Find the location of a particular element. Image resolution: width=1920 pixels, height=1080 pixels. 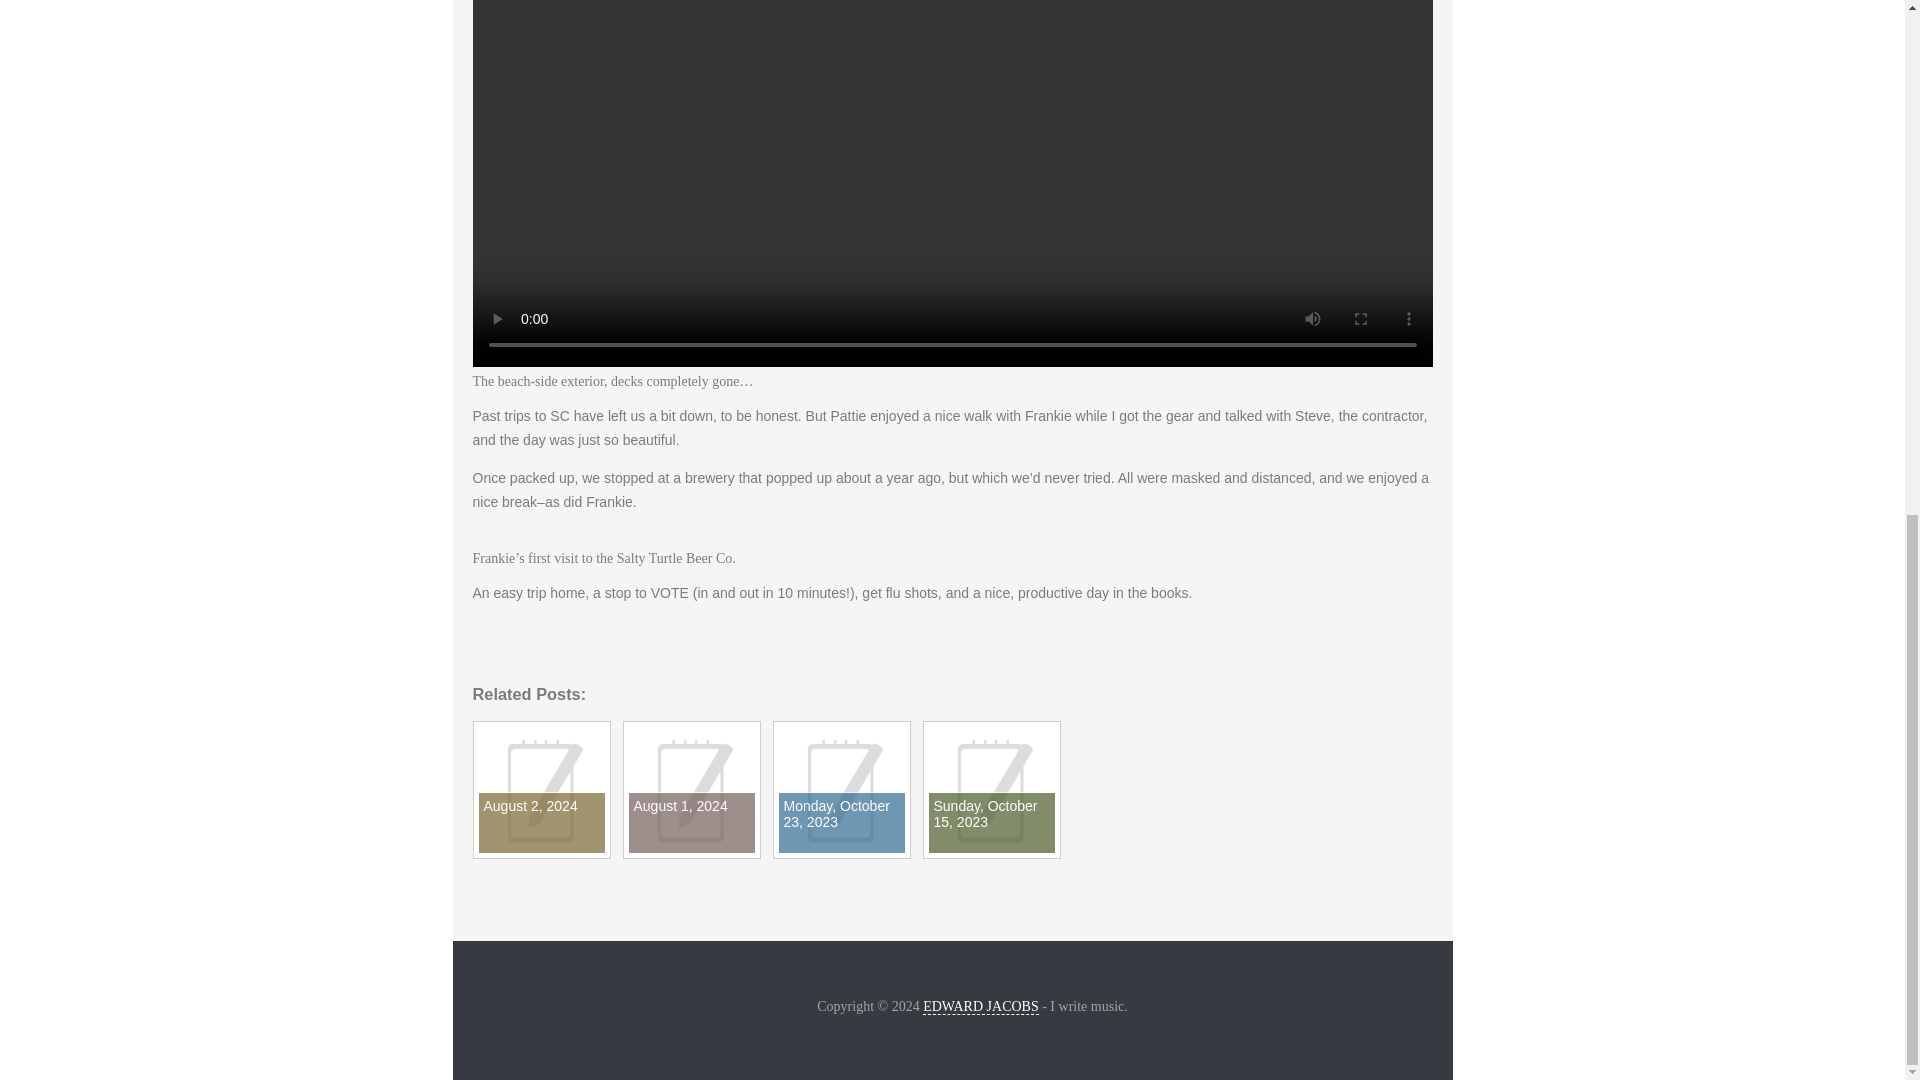

Permalink to Sunday, October 15, 2023 is located at coordinates (990, 848).